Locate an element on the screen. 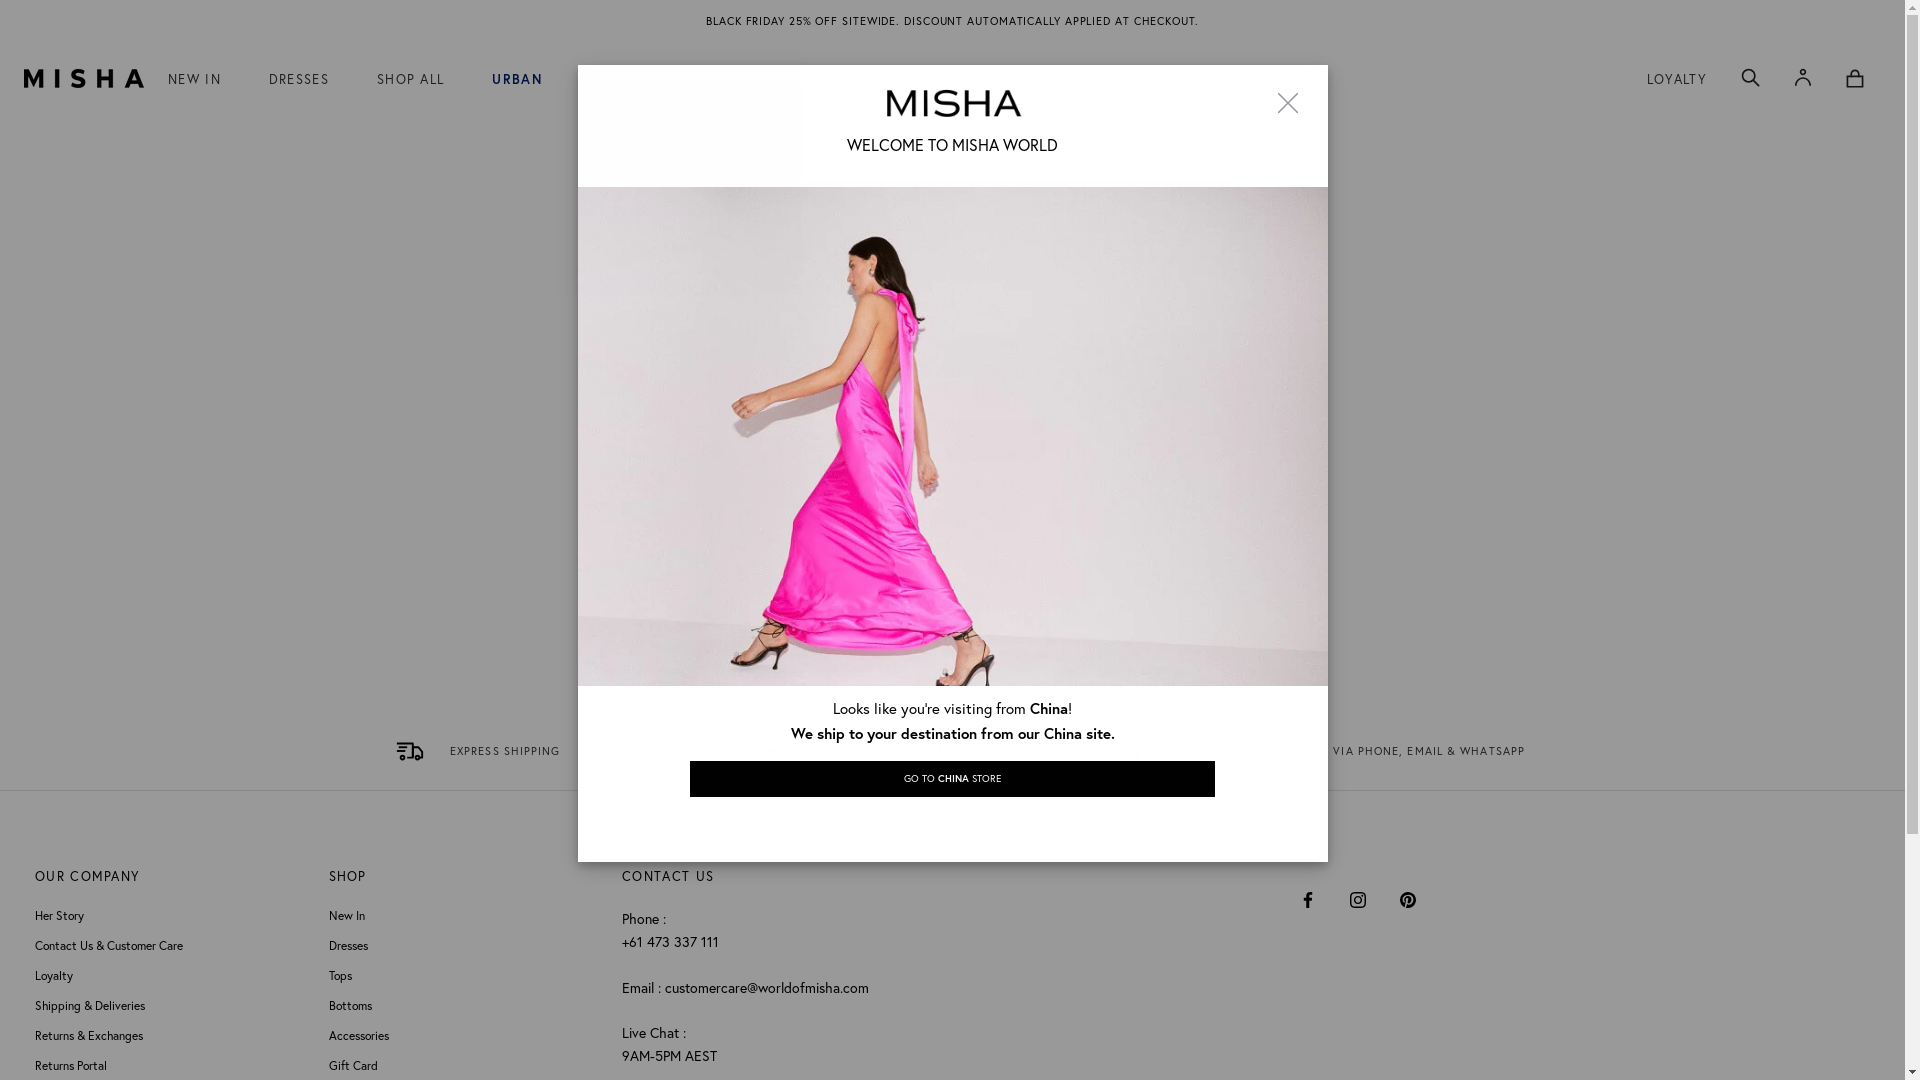 Image resolution: width=1920 pixels, height=1080 pixels.   is located at coordinates (1310, 751).